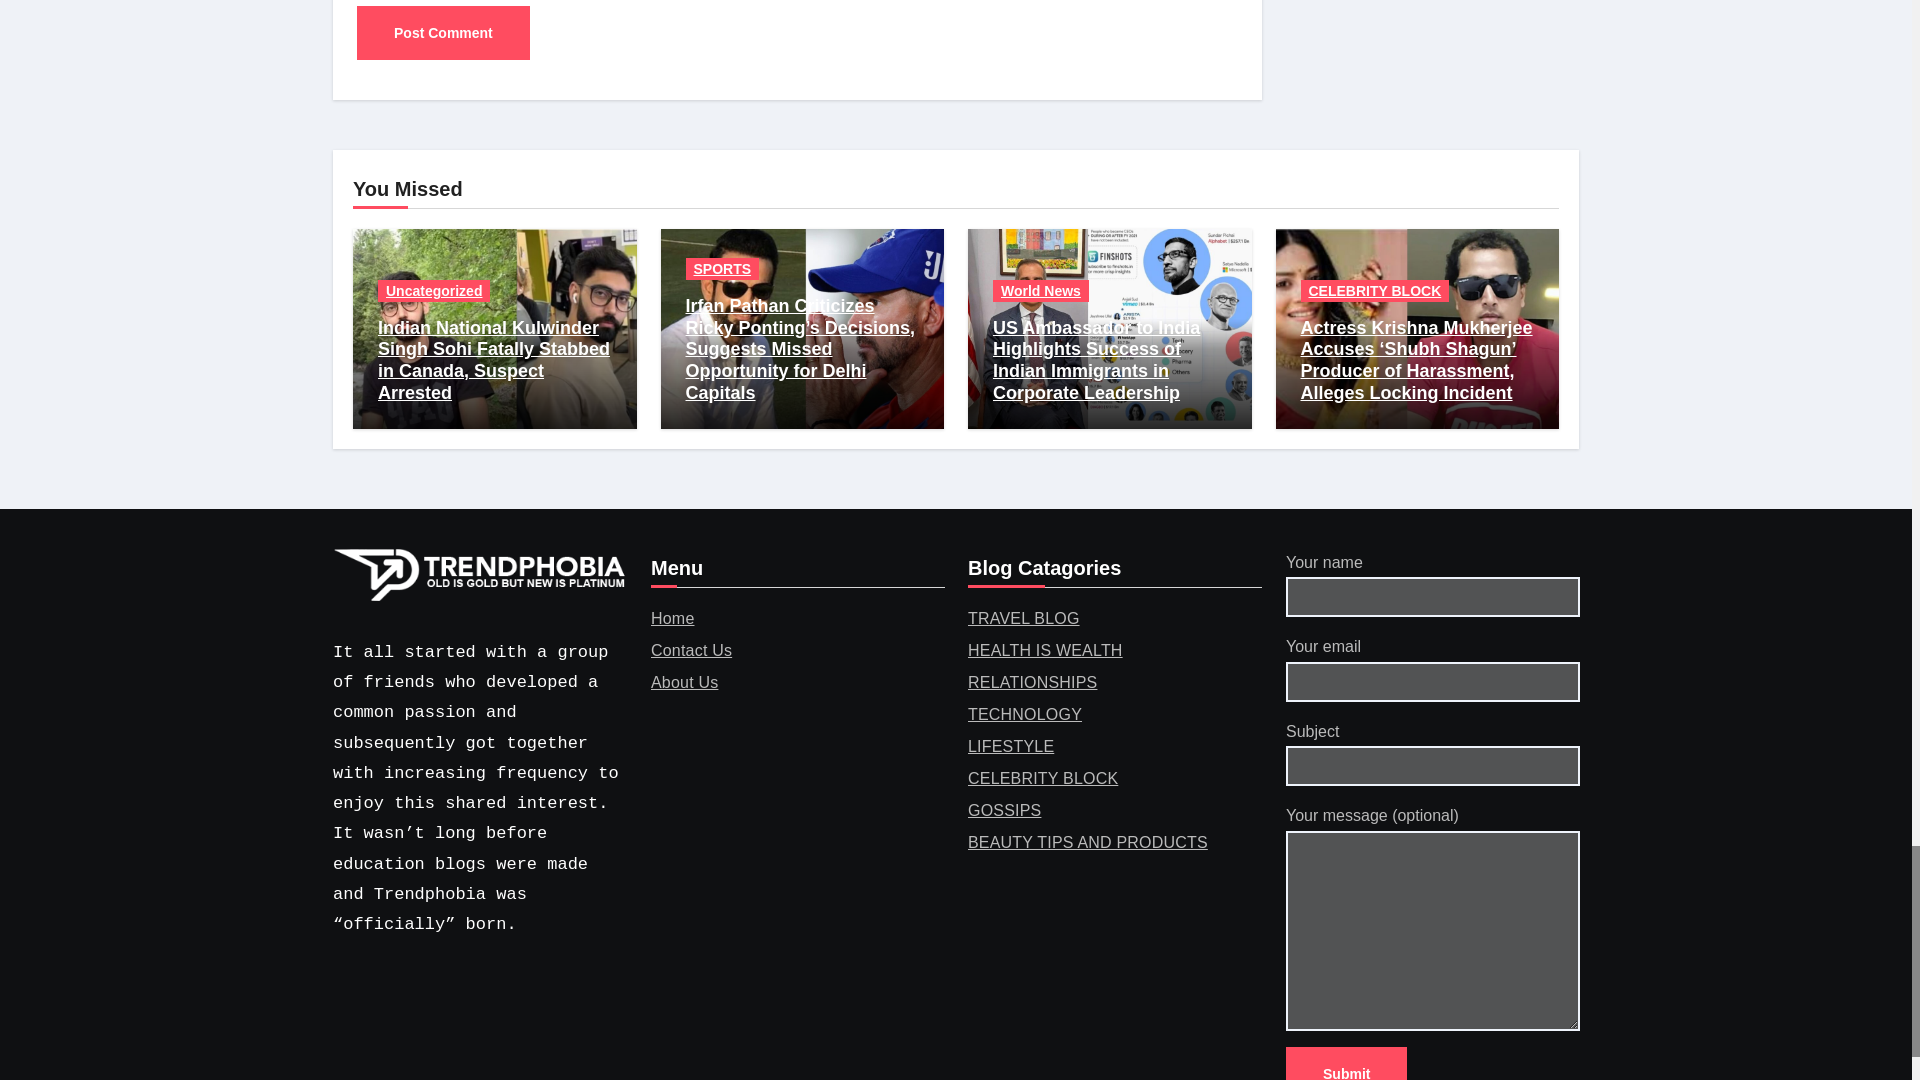 The image size is (1920, 1080). Describe the element at coordinates (1346, 1063) in the screenshot. I see `Submit` at that location.